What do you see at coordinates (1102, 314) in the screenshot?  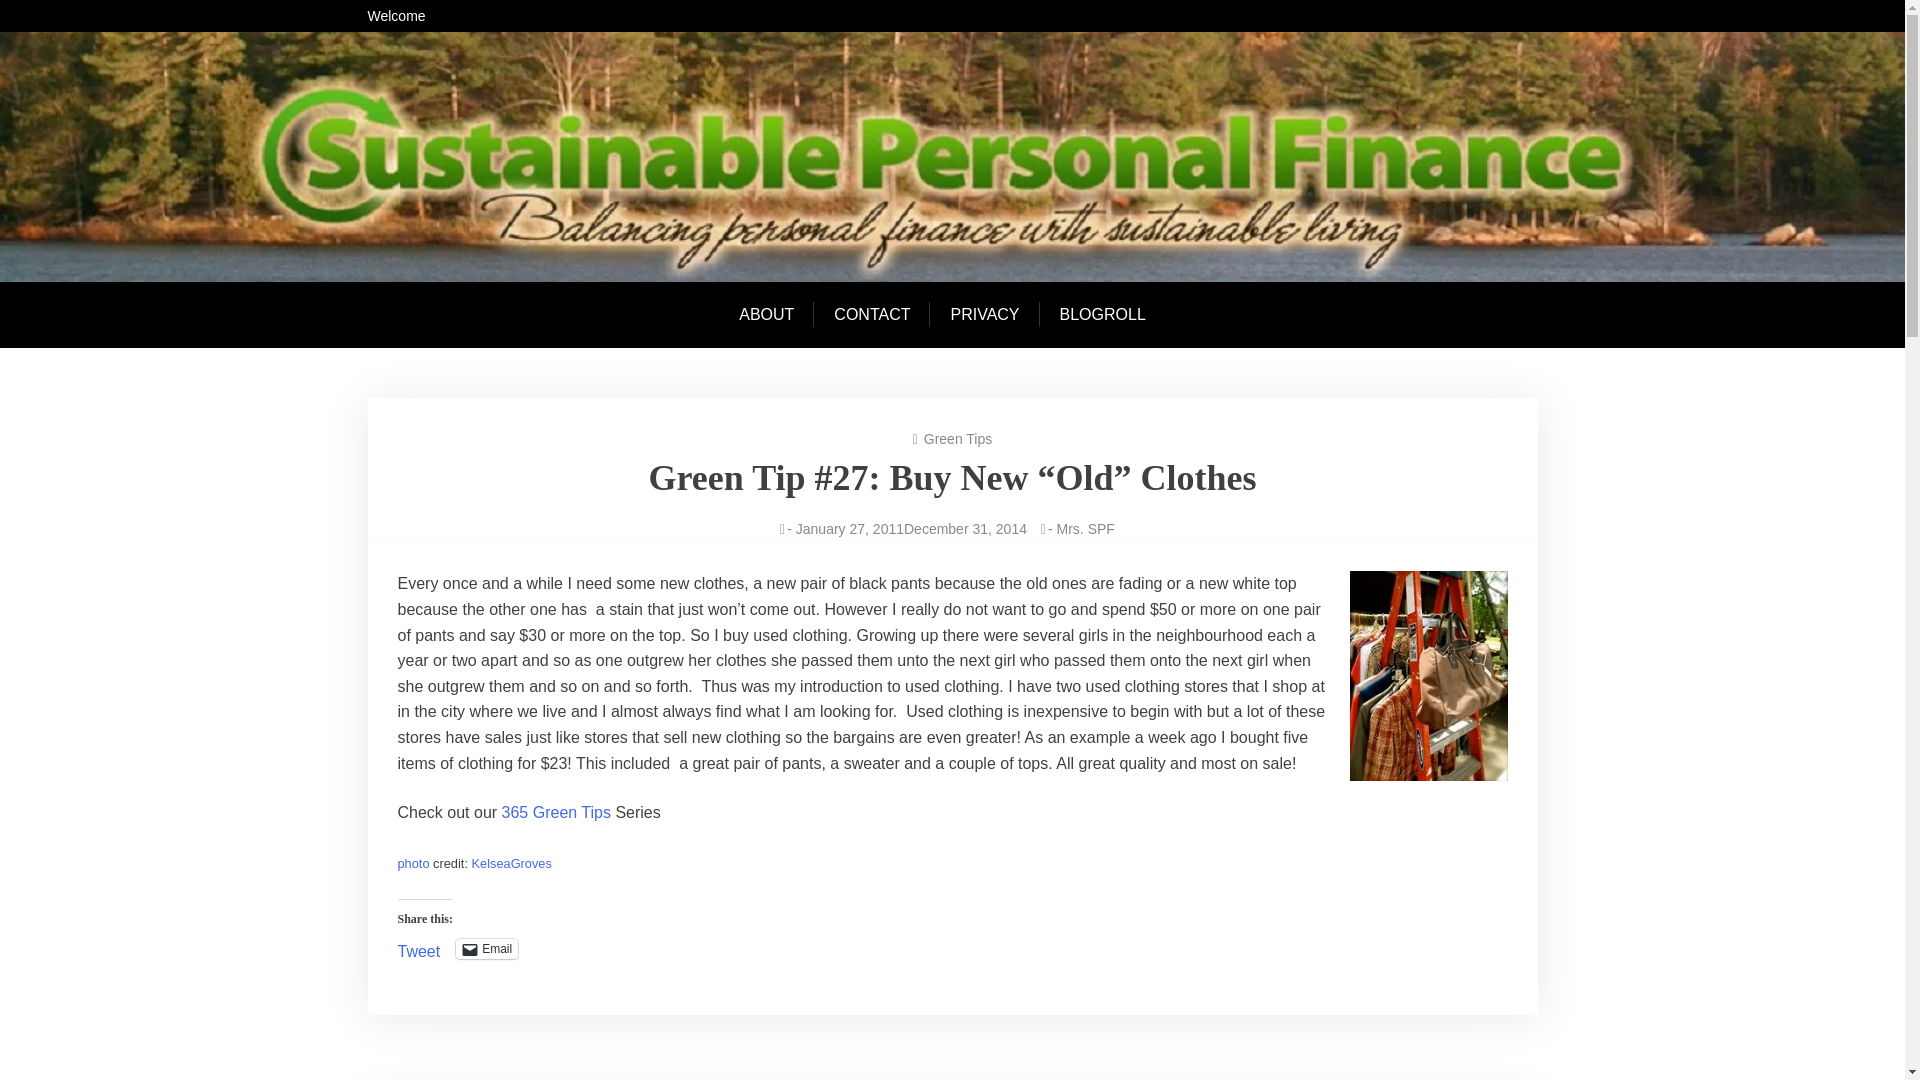 I see `BLOGROLL` at bounding box center [1102, 314].